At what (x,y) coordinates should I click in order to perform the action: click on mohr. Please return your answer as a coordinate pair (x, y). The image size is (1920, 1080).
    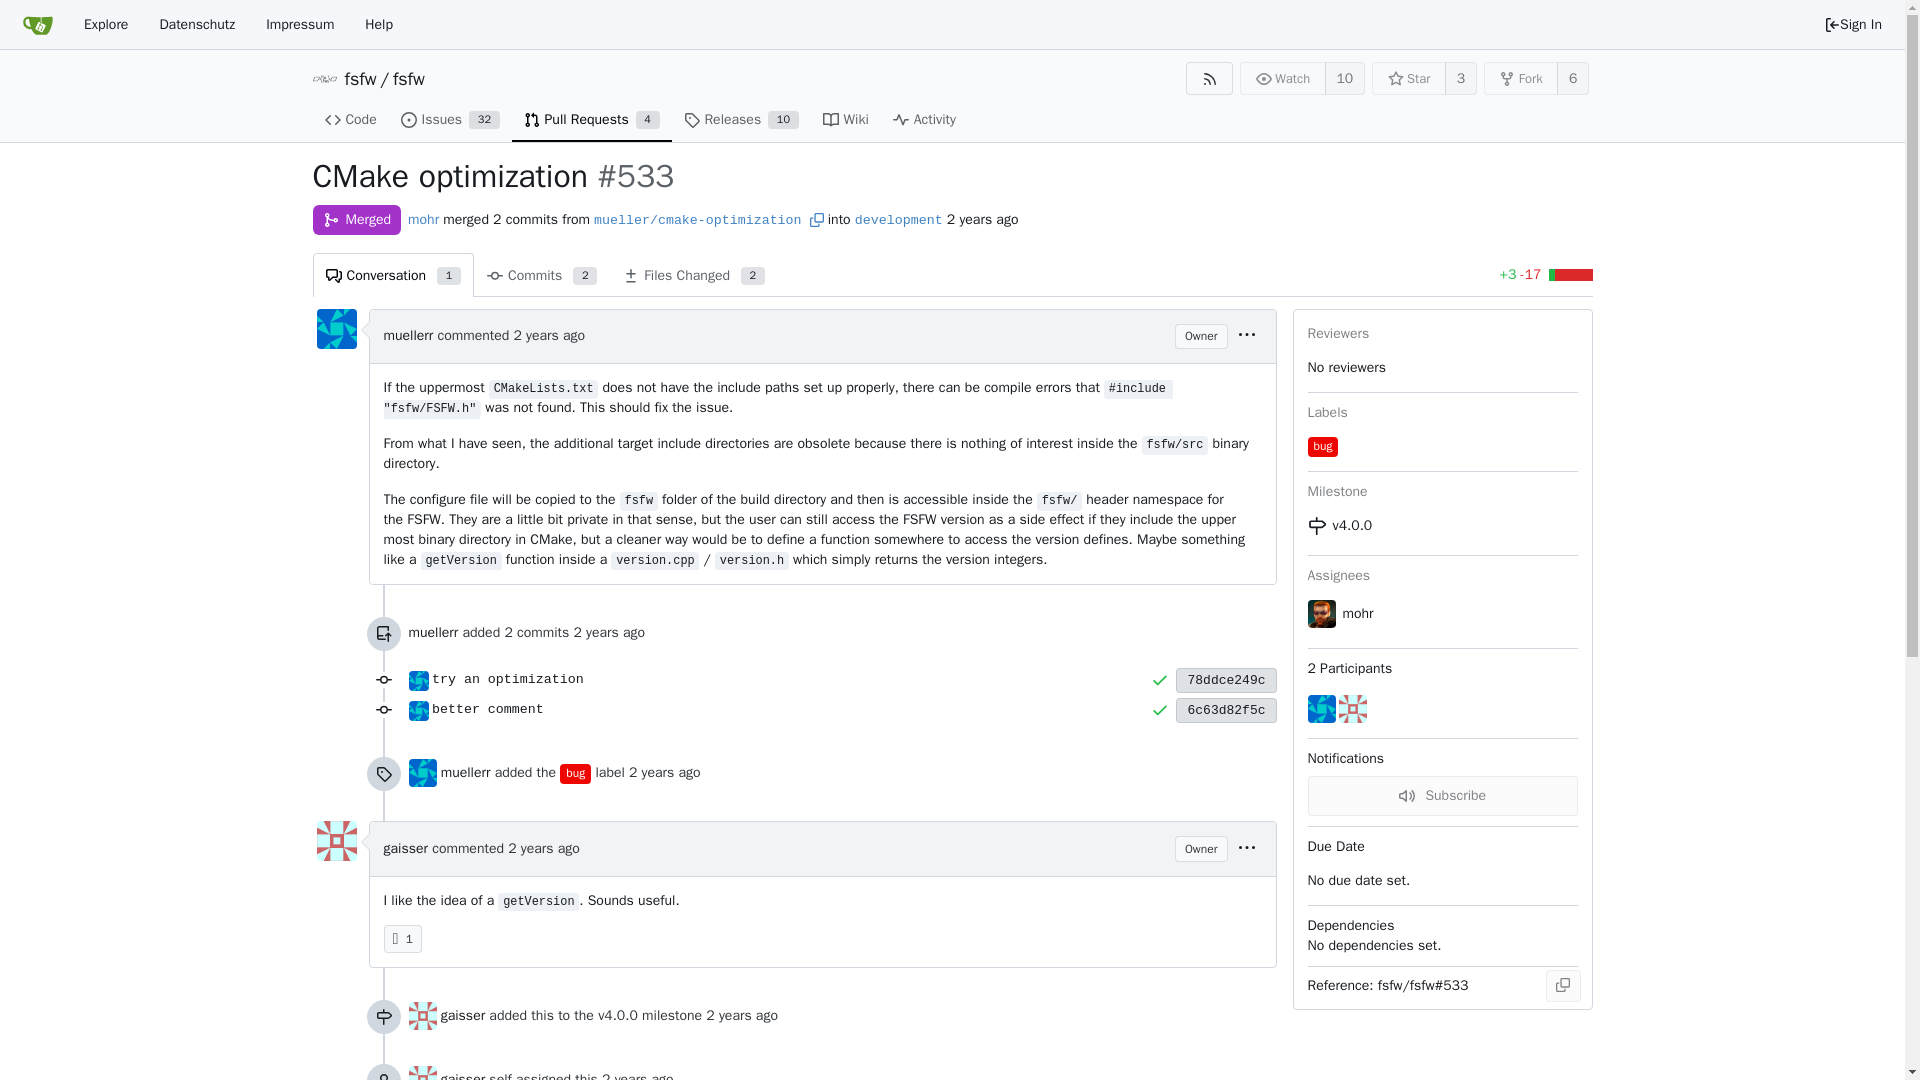
    Looking at the image, I should click on (423, 218).